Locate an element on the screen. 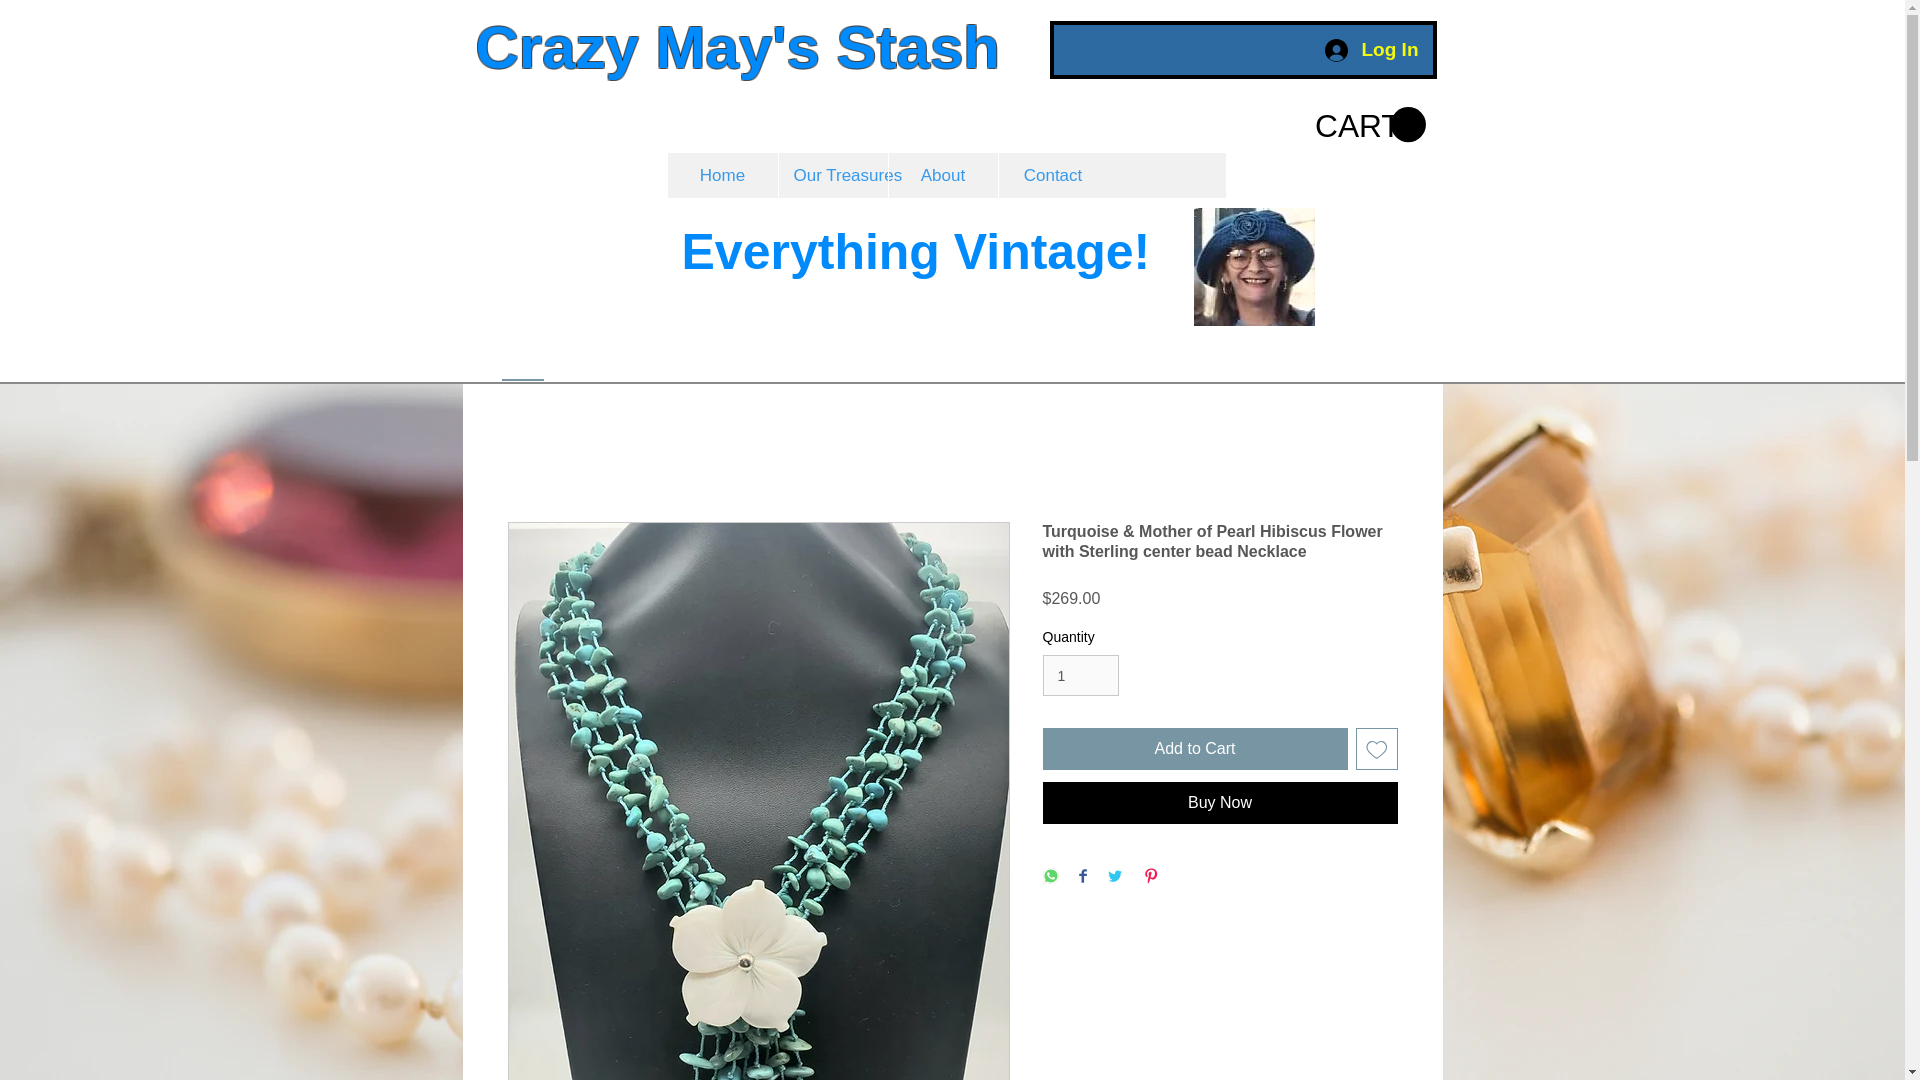 The height and width of the screenshot is (1080, 1920). Home is located at coordinates (722, 175).